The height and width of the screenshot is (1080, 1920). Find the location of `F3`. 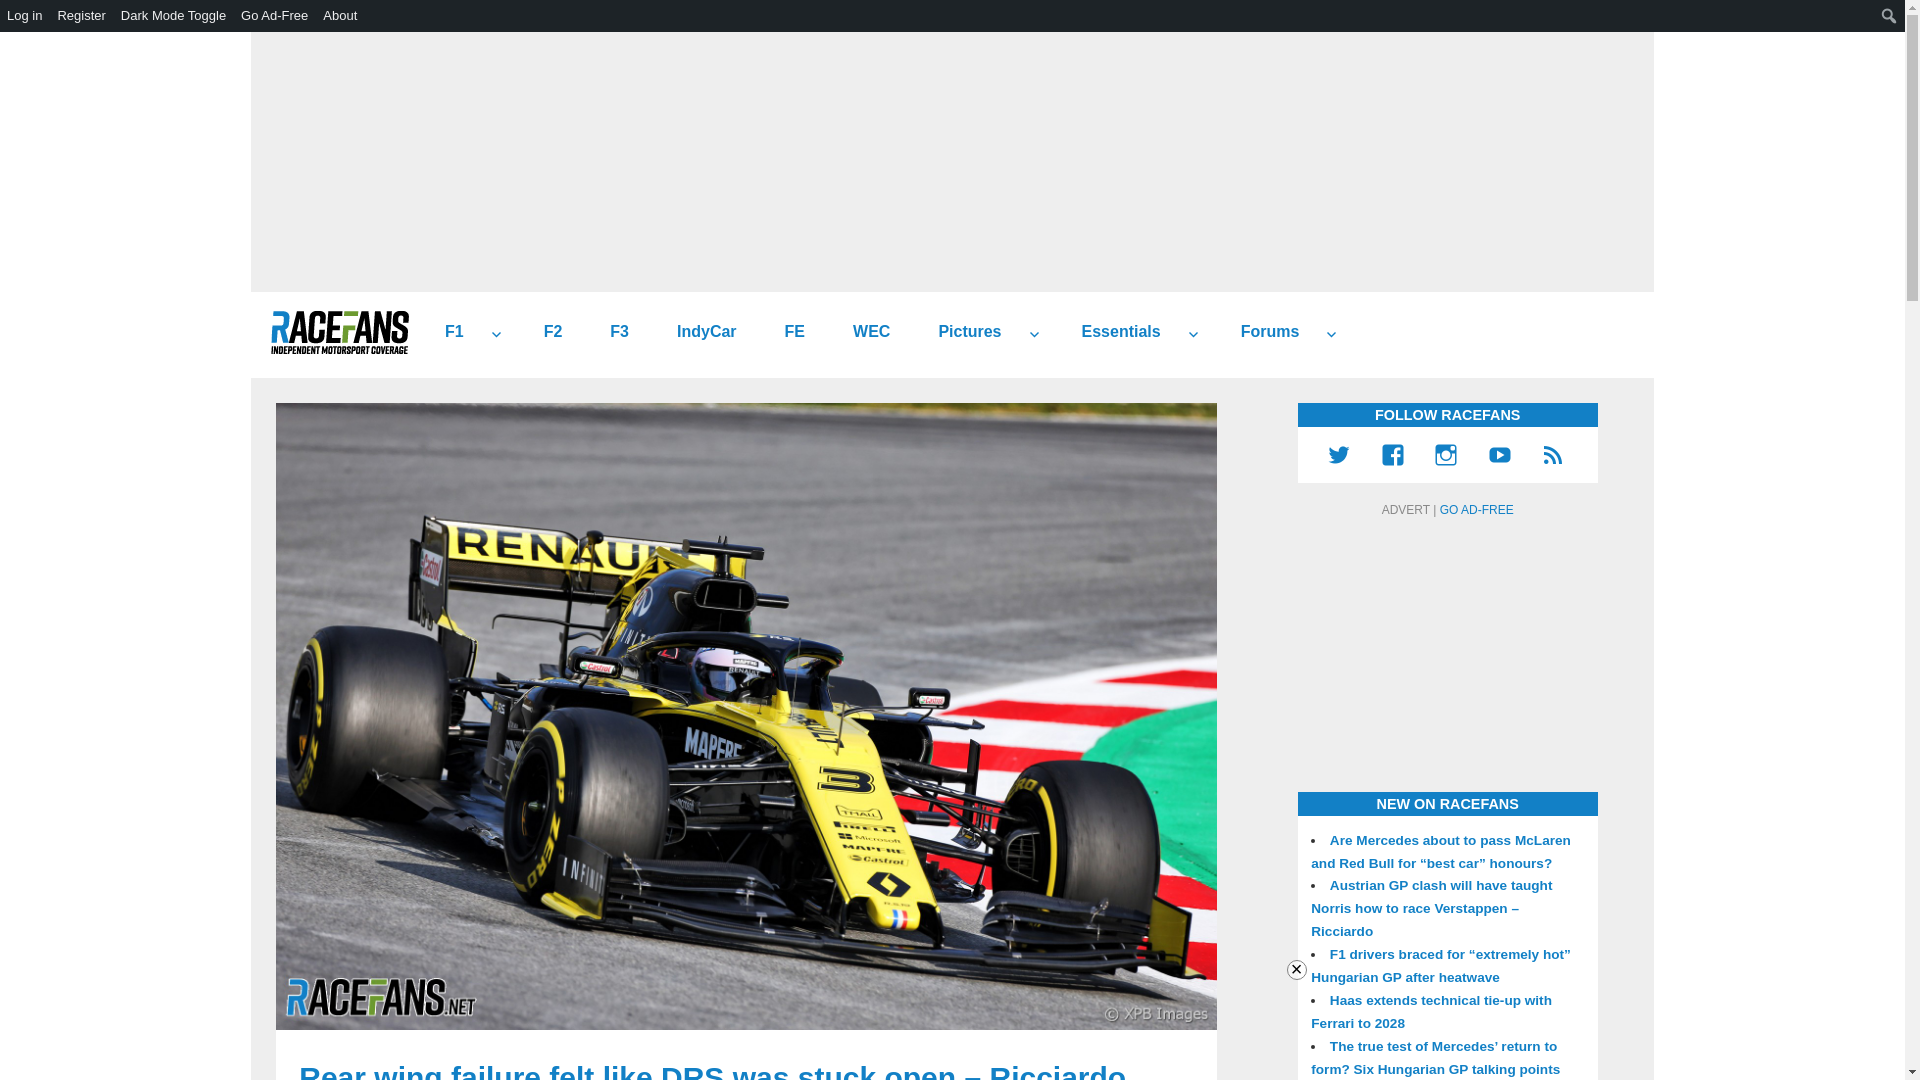

F3 is located at coordinates (611, 332).